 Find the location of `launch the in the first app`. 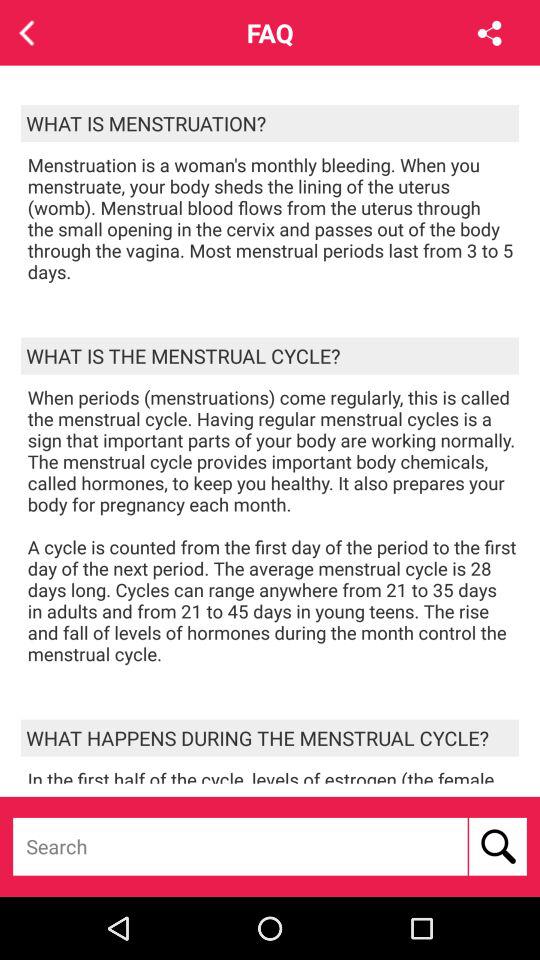

launch the in the first app is located at coordinates (273, 775).